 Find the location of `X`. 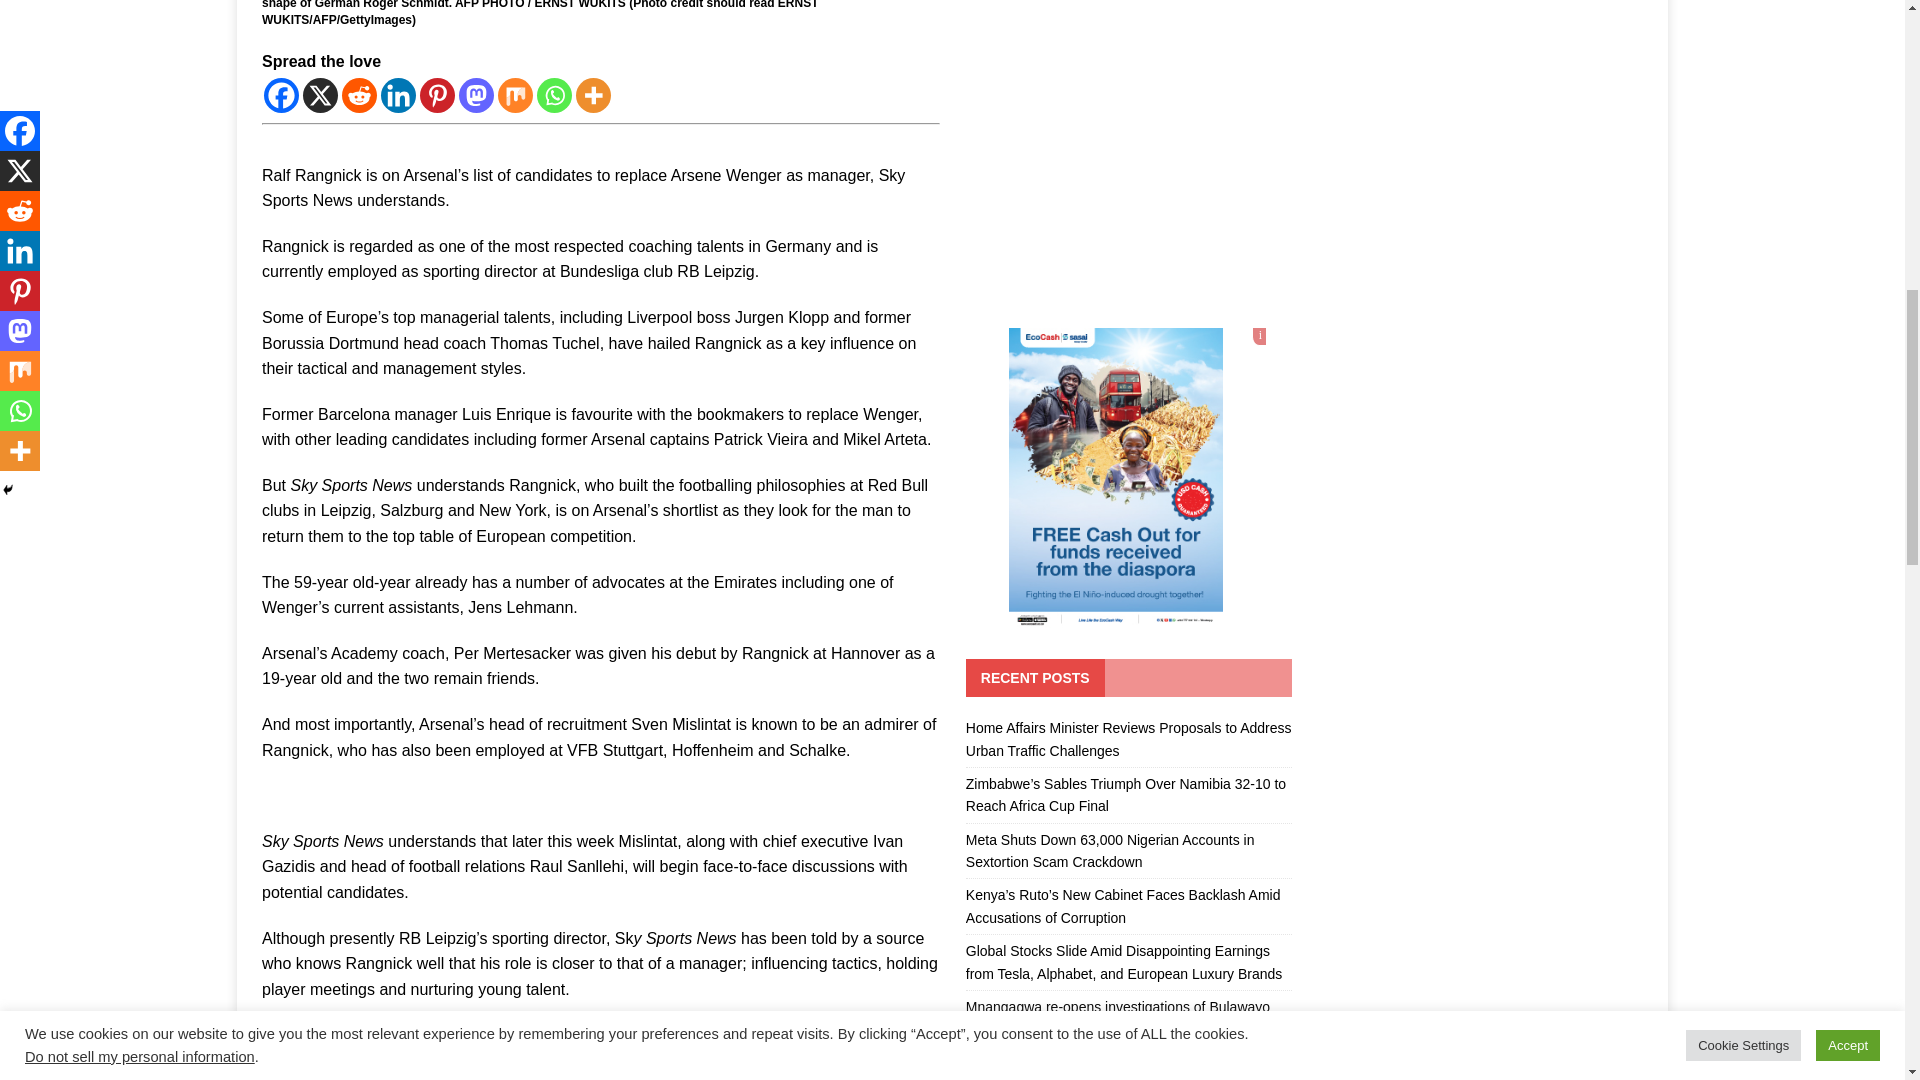

X is located at coordinates (320, 95).